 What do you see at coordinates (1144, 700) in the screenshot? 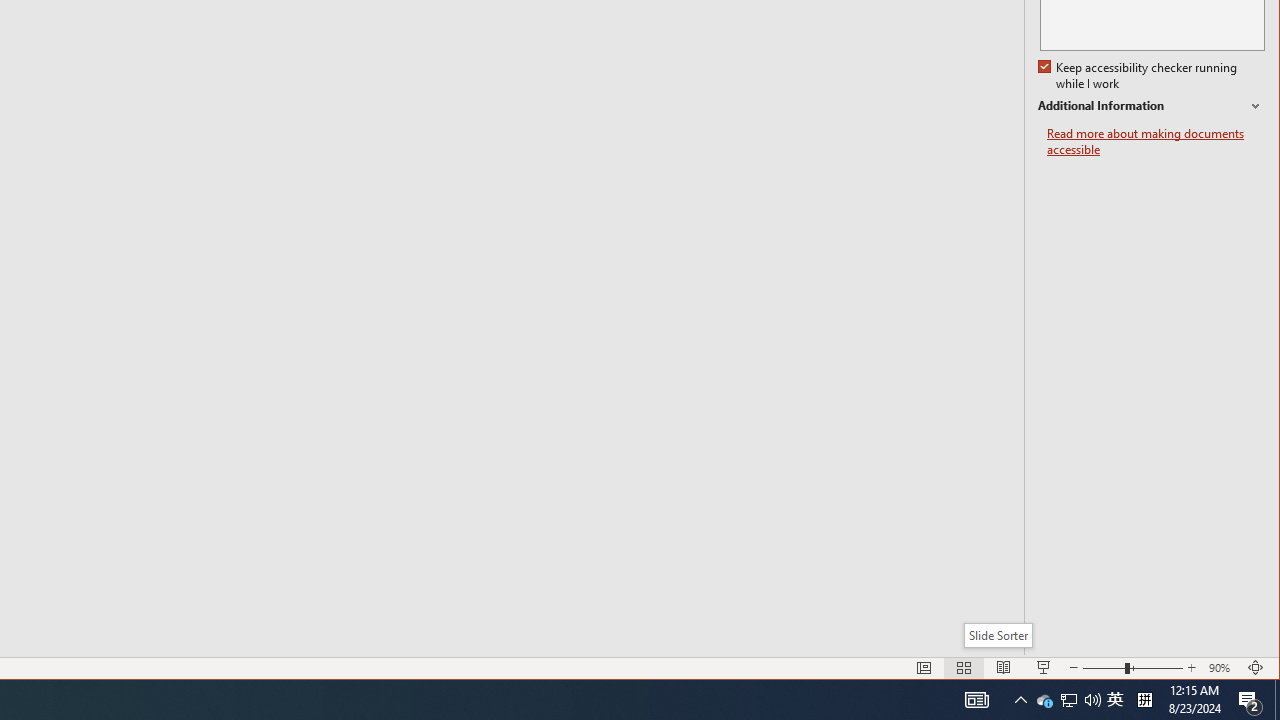
I see `Read more about making documents accessible` at bounding box center [1144, 700].